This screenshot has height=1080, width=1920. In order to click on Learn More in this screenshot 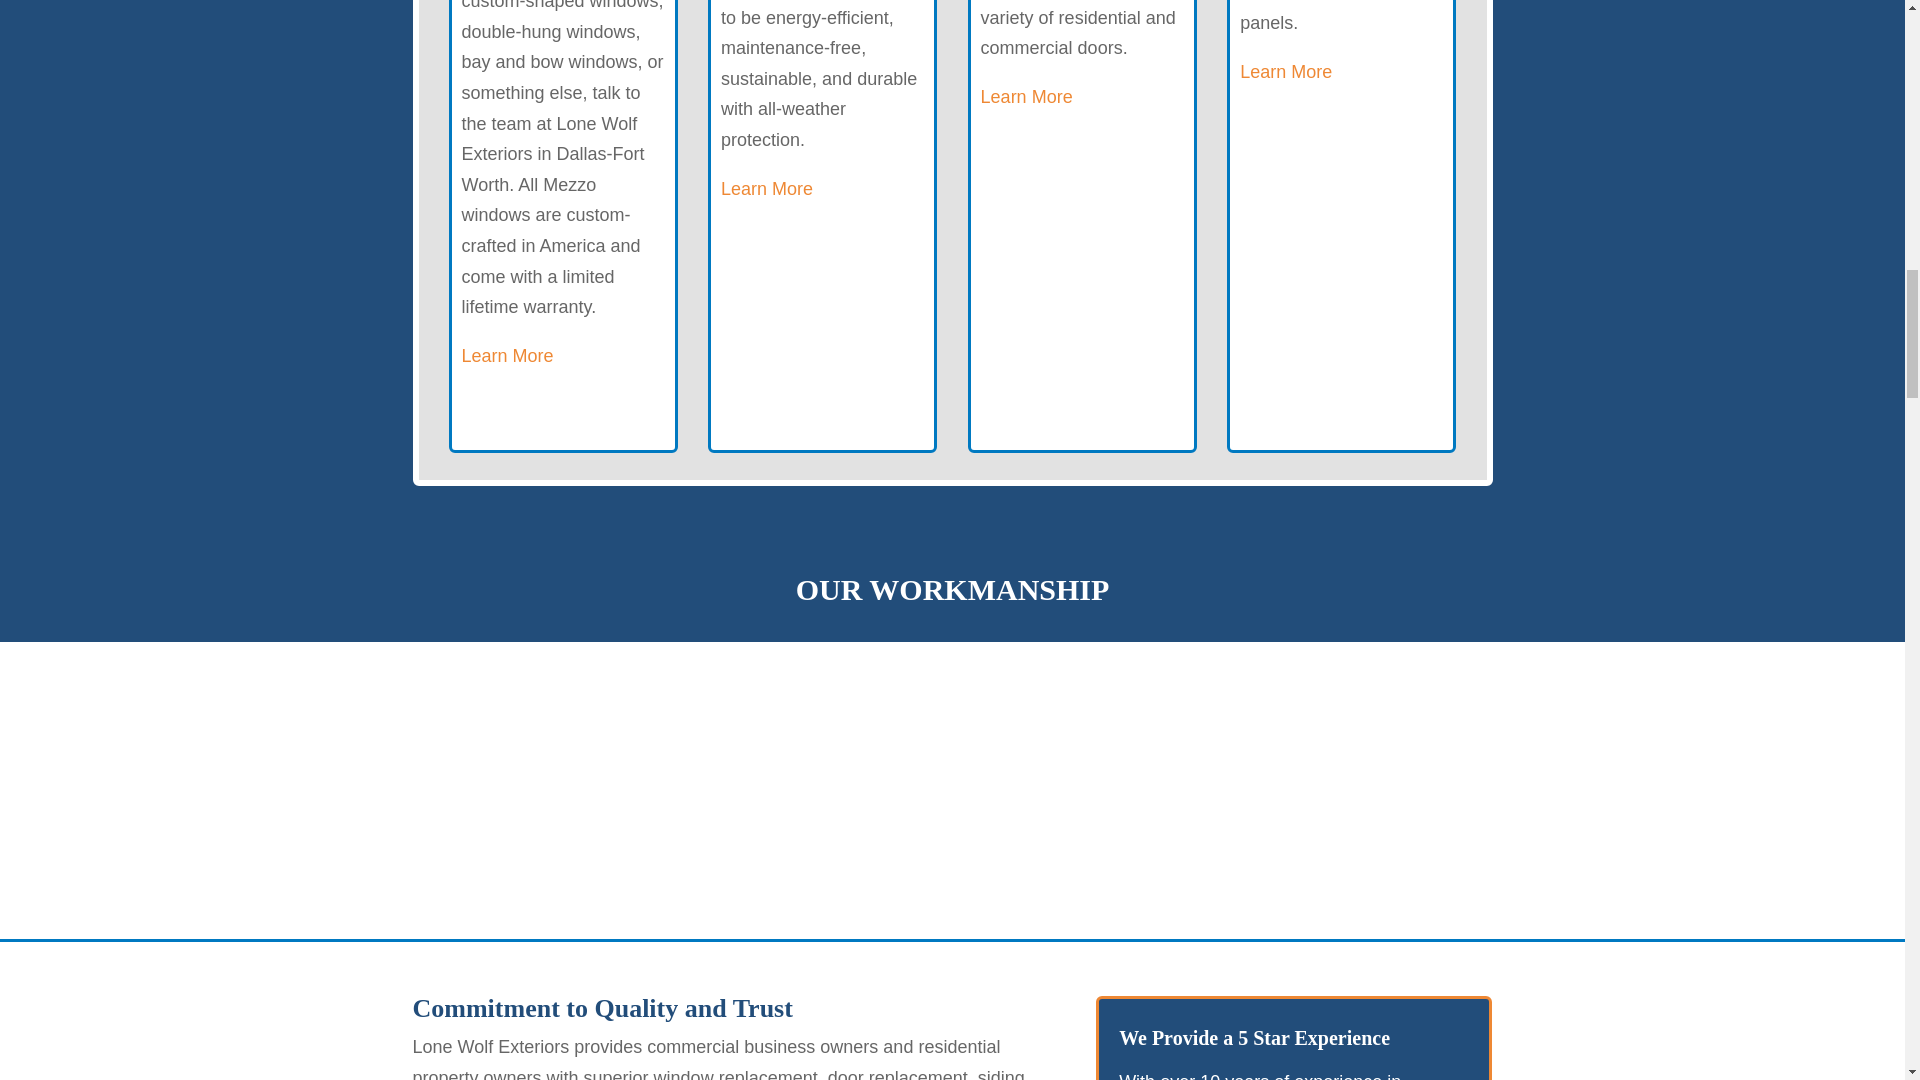, I will do `click(766, 188)`.